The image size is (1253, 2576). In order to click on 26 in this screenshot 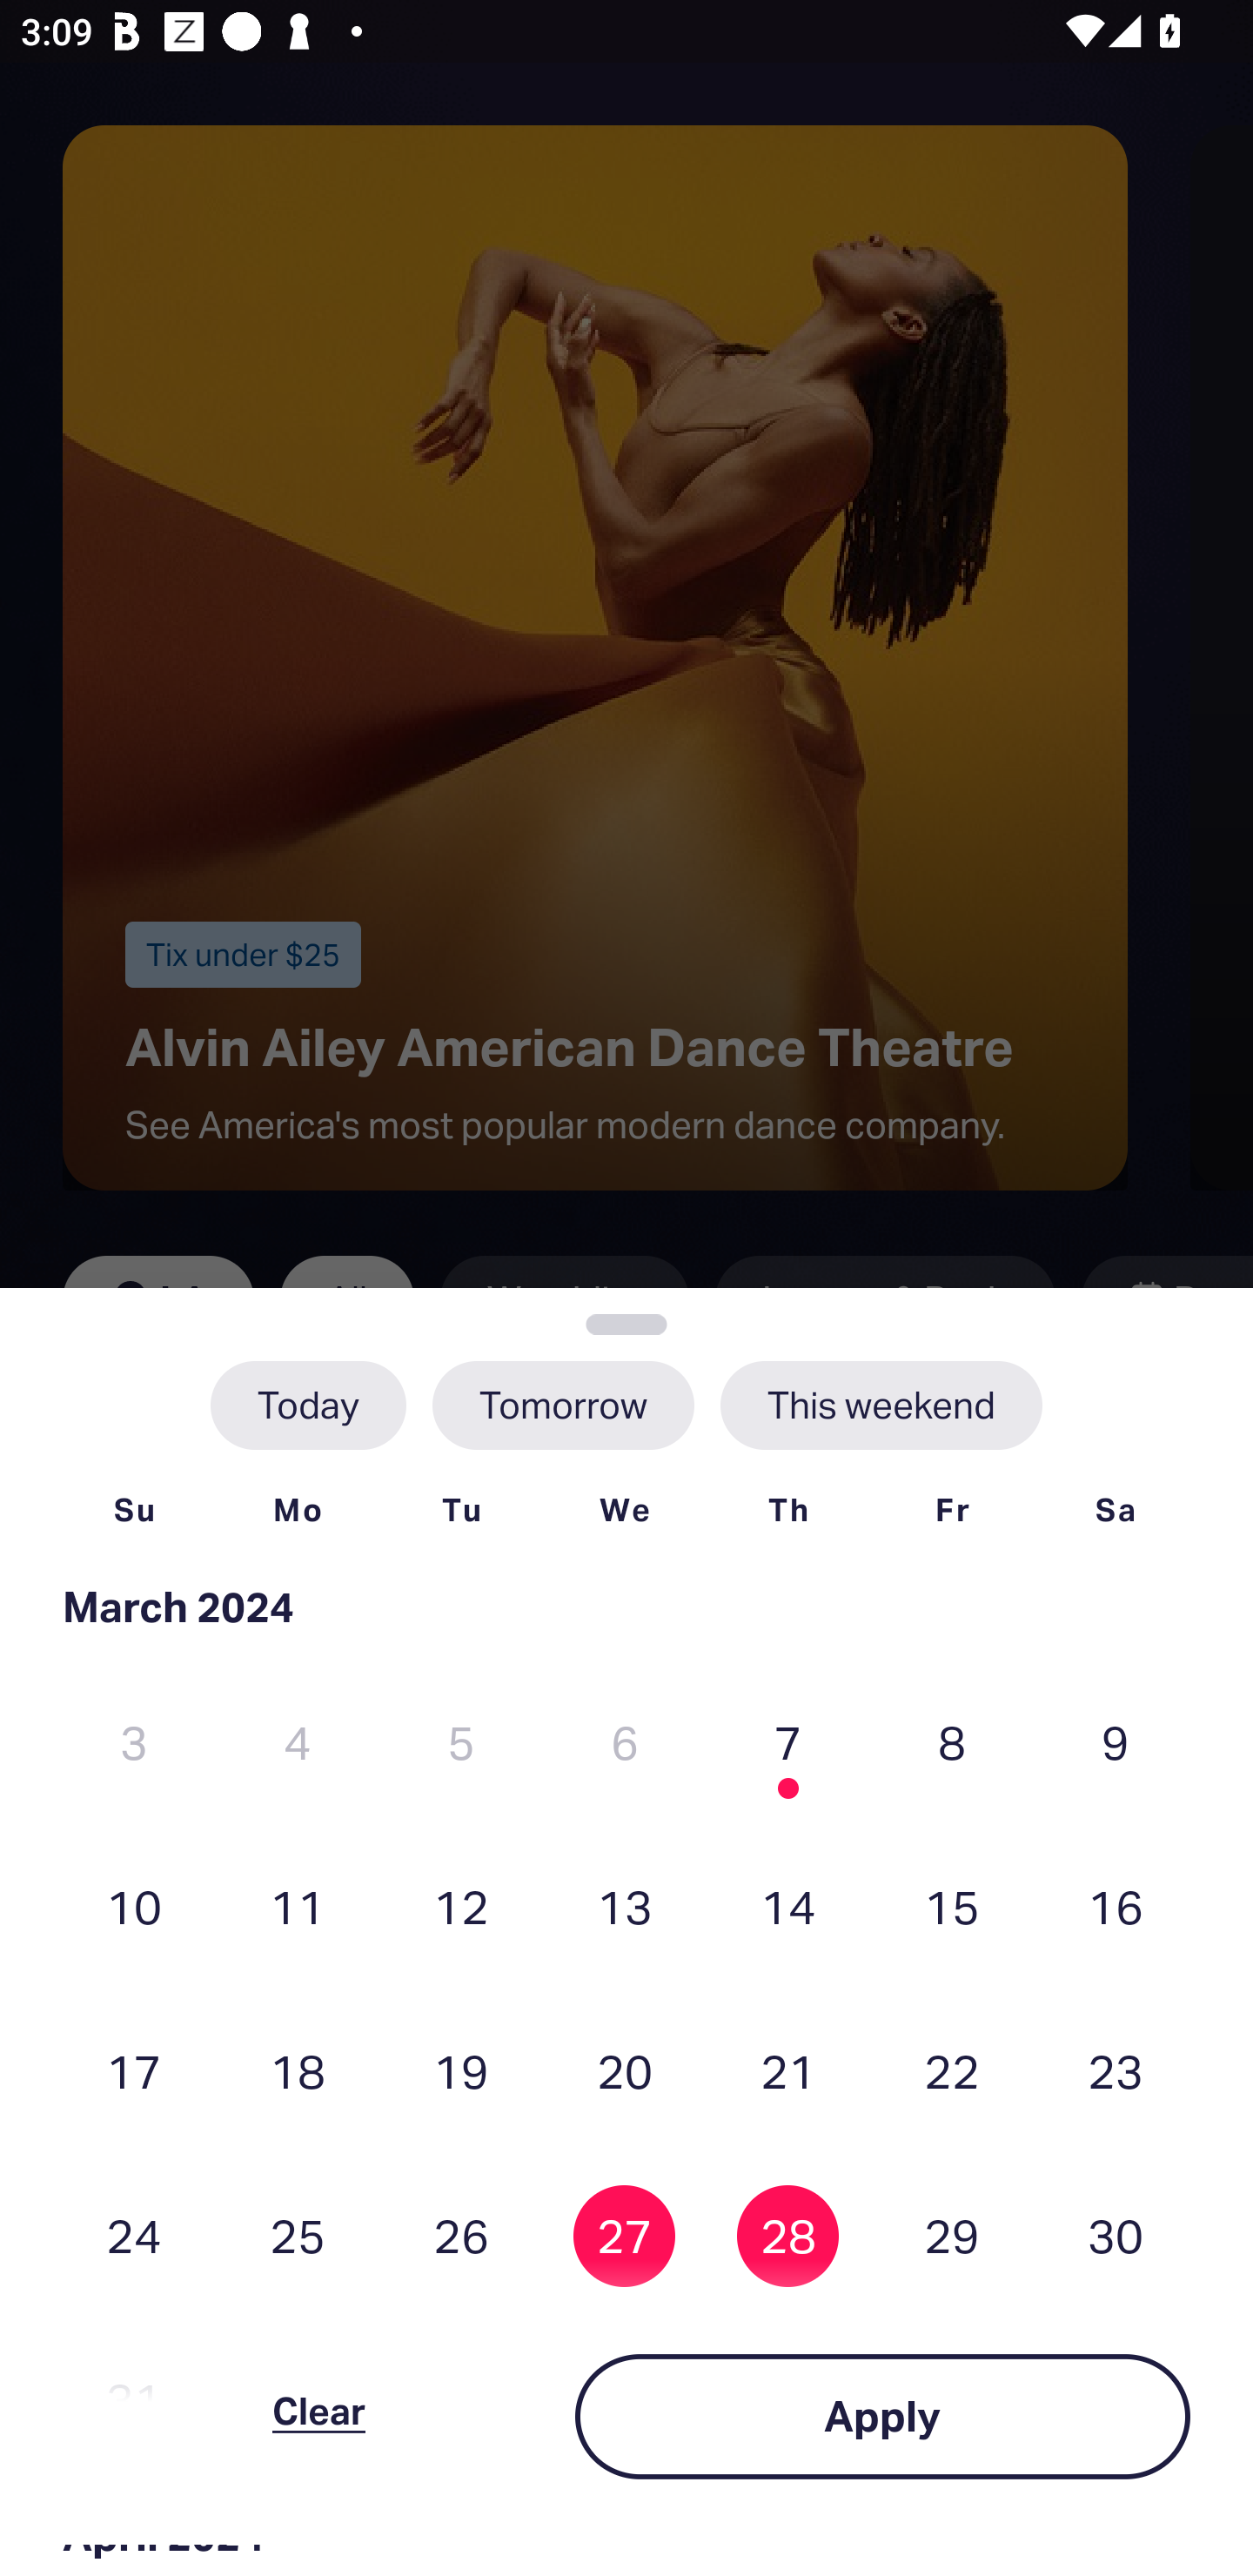, I will do `click(461, 2236)`.